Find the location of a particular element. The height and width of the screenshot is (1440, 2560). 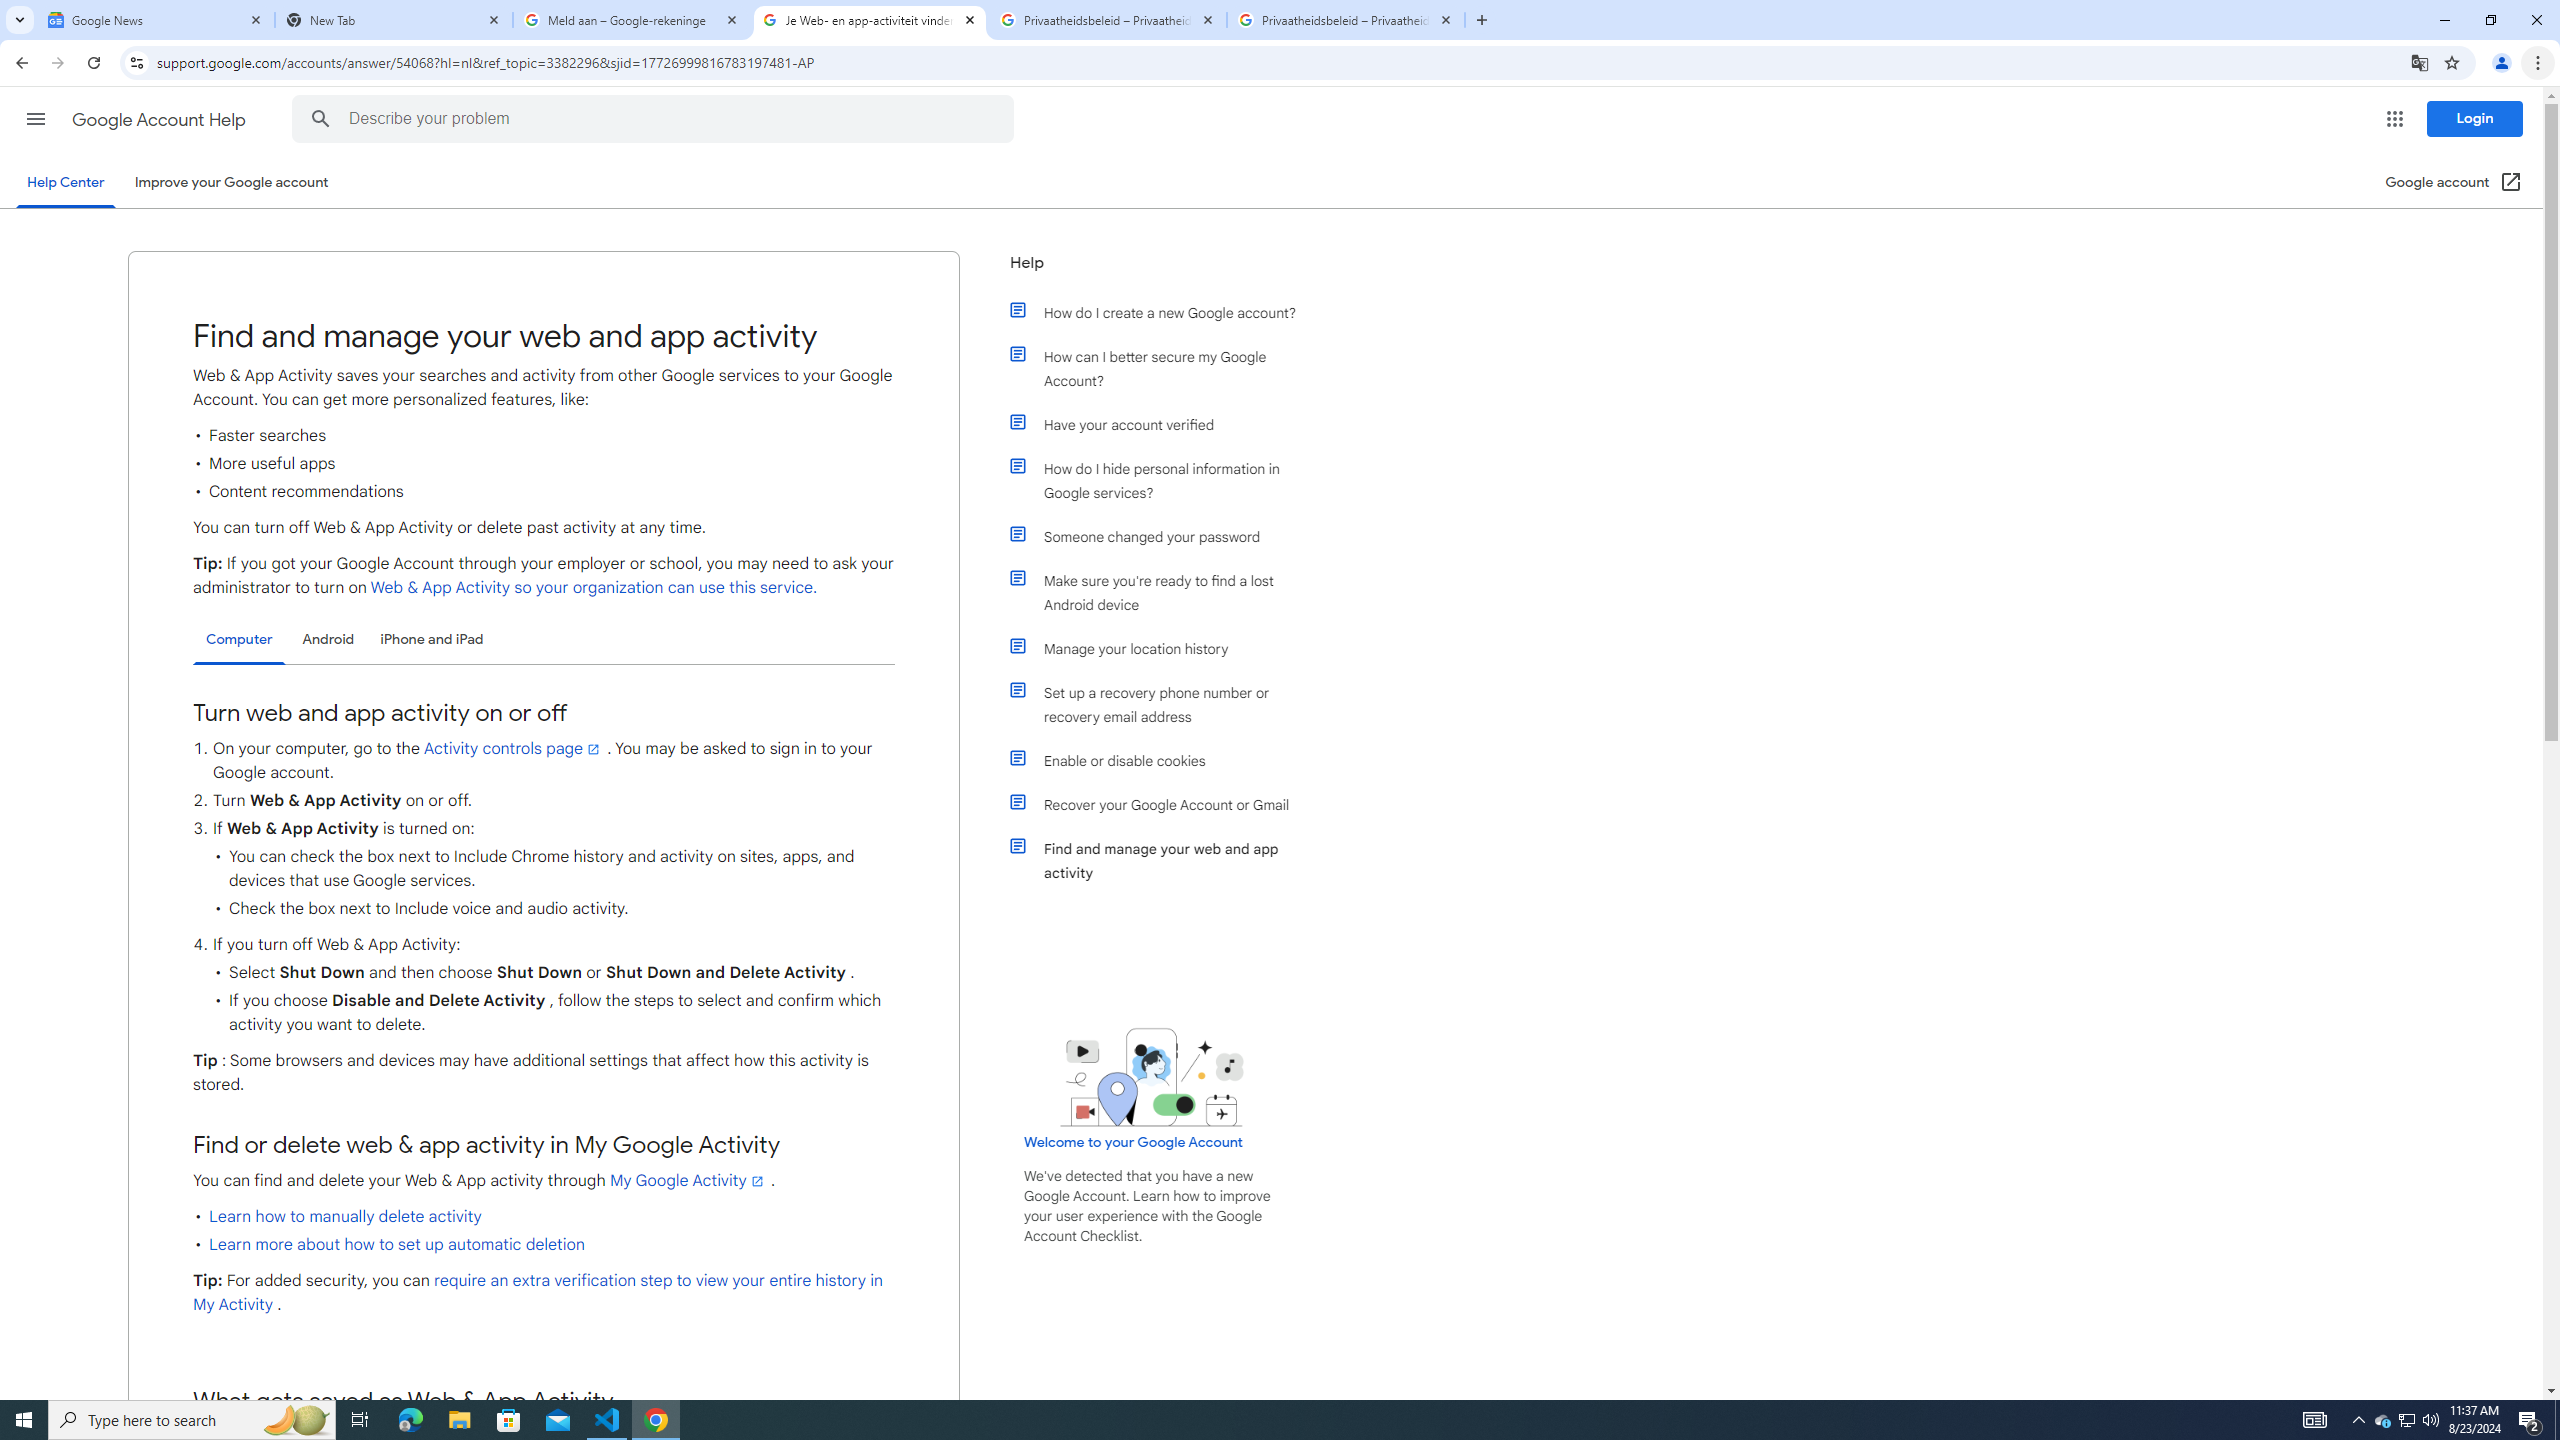

iPhone and iPad is located at coordinates (431, 639).